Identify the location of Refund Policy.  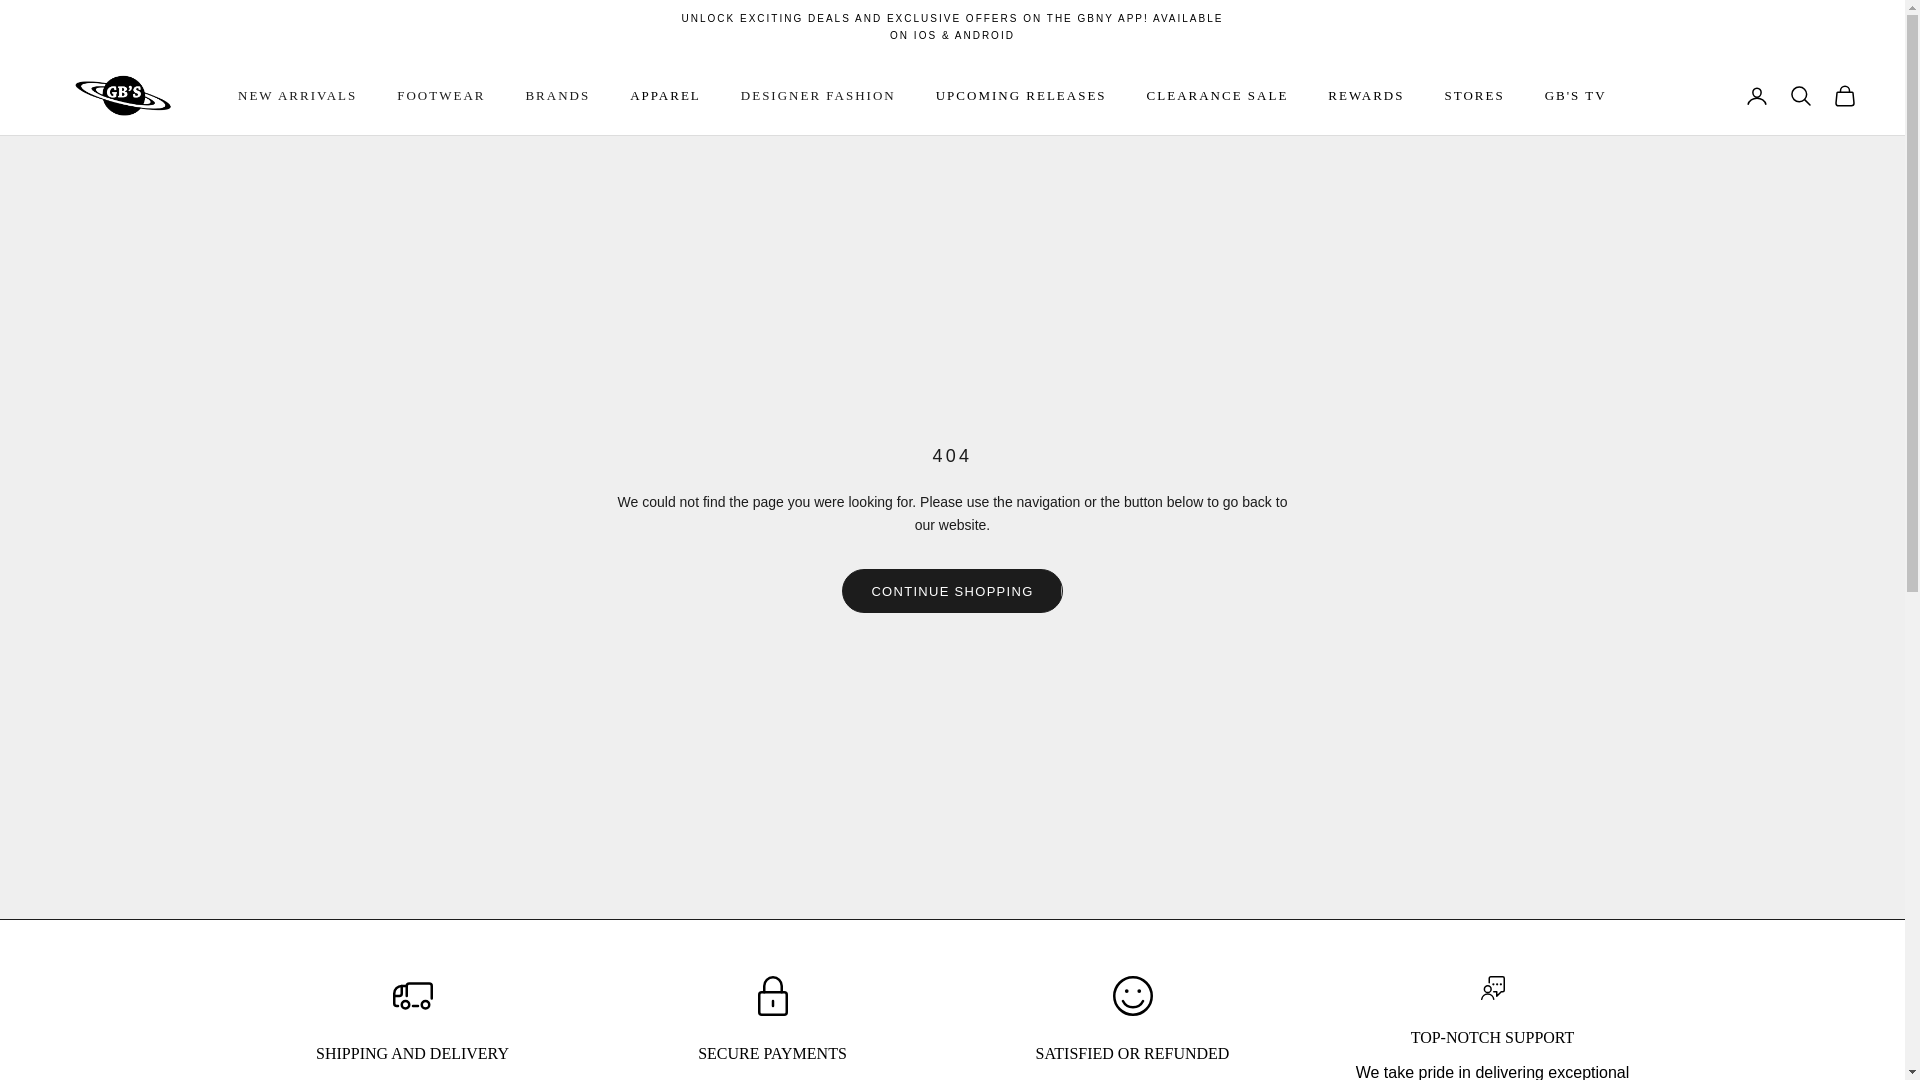
(1133, 1053).